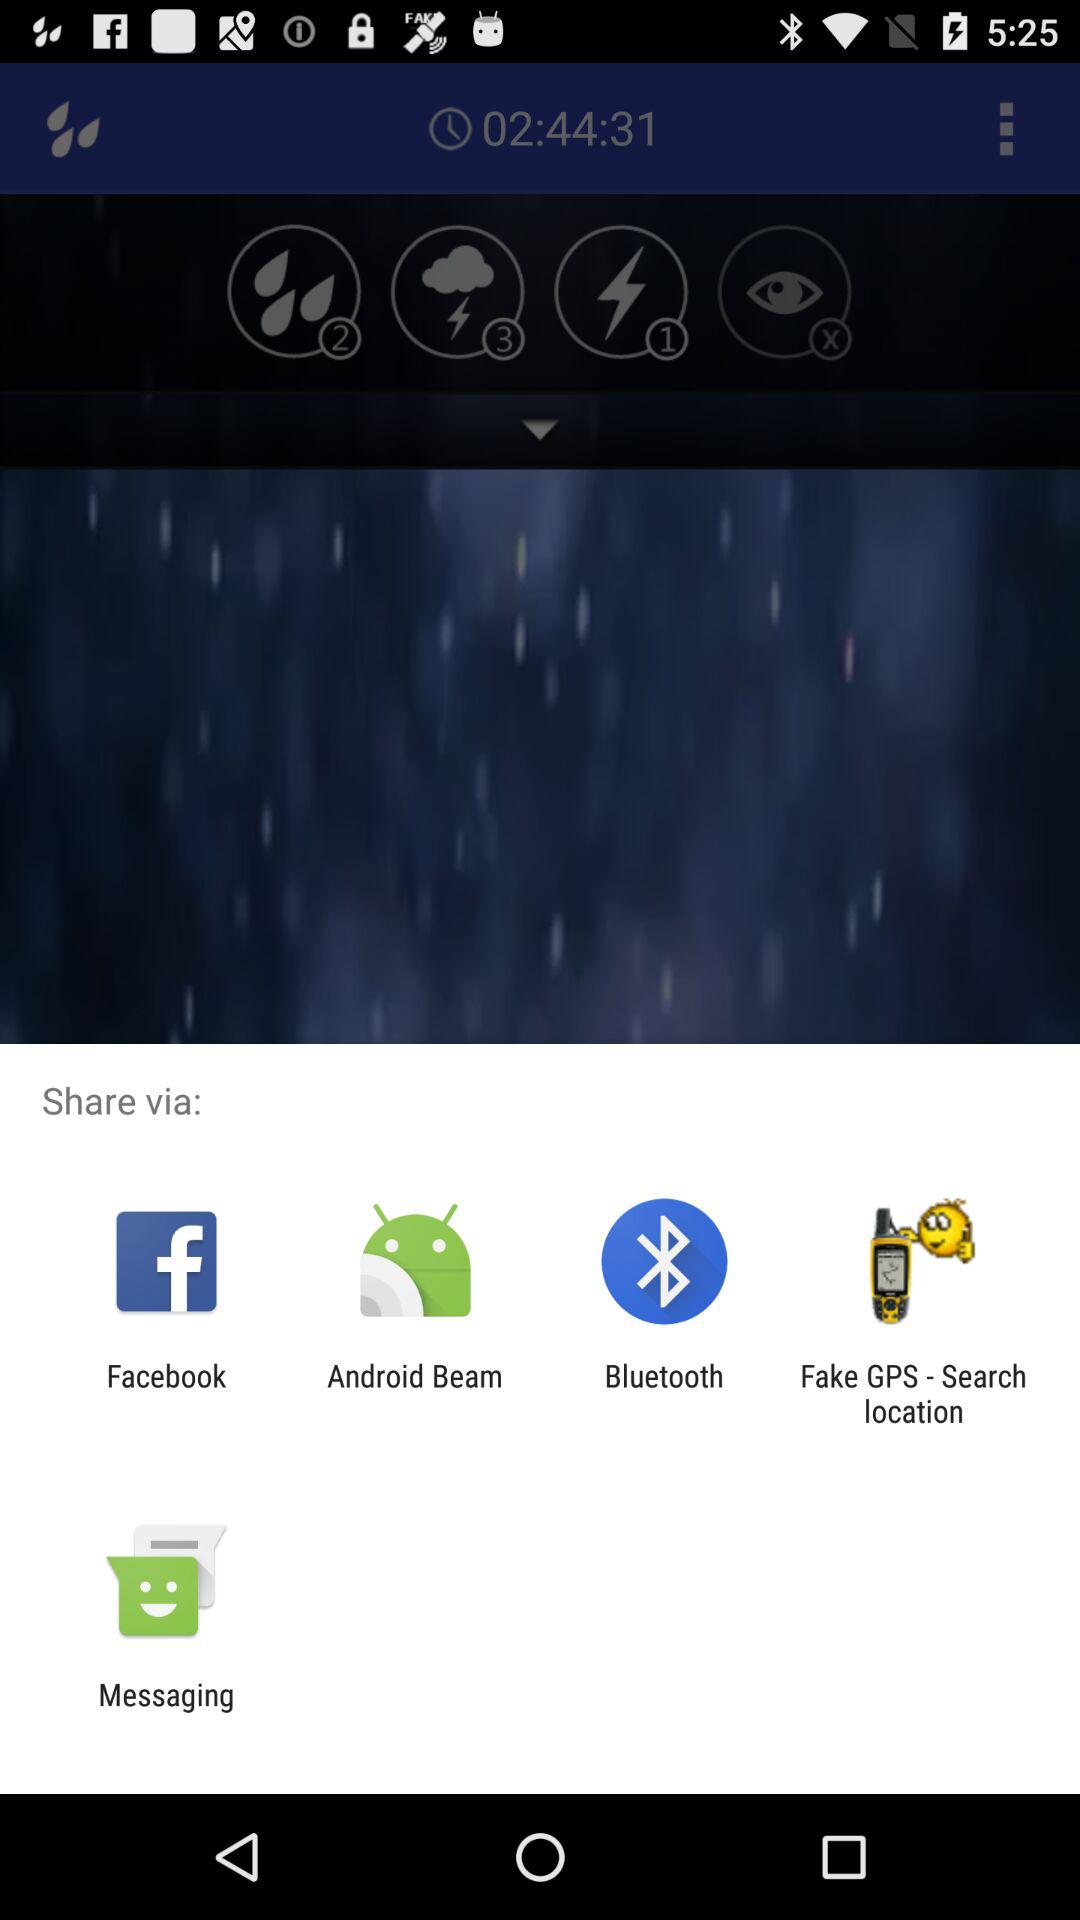  What do you see at coordinates (664, 1393) in the screenshot?
I see `tap app next to the fake gps search app` at bounding box center [664, 1393].